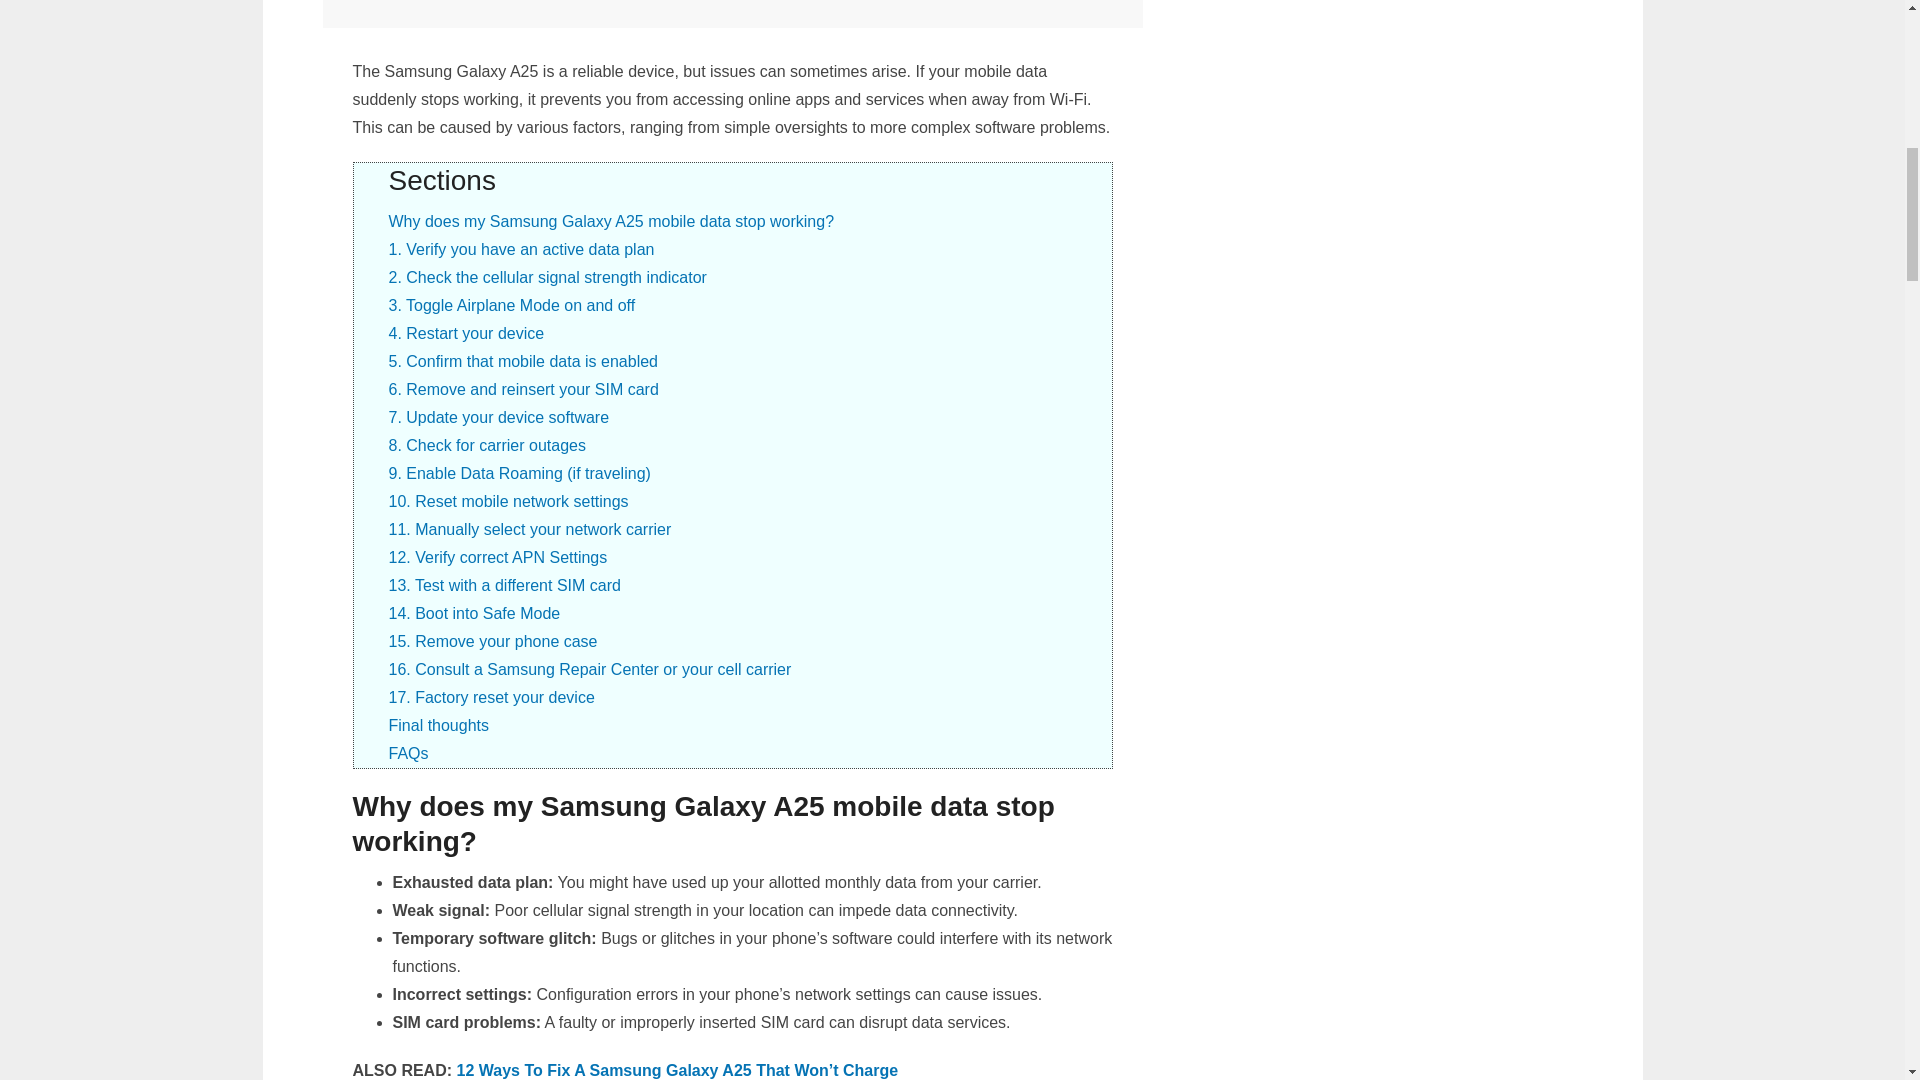 The image size is (1920, 1080). Describe the element at coordinates (546, 277) in the screenshot. I see `2. Check the cellular signal strength indicator` at that location.